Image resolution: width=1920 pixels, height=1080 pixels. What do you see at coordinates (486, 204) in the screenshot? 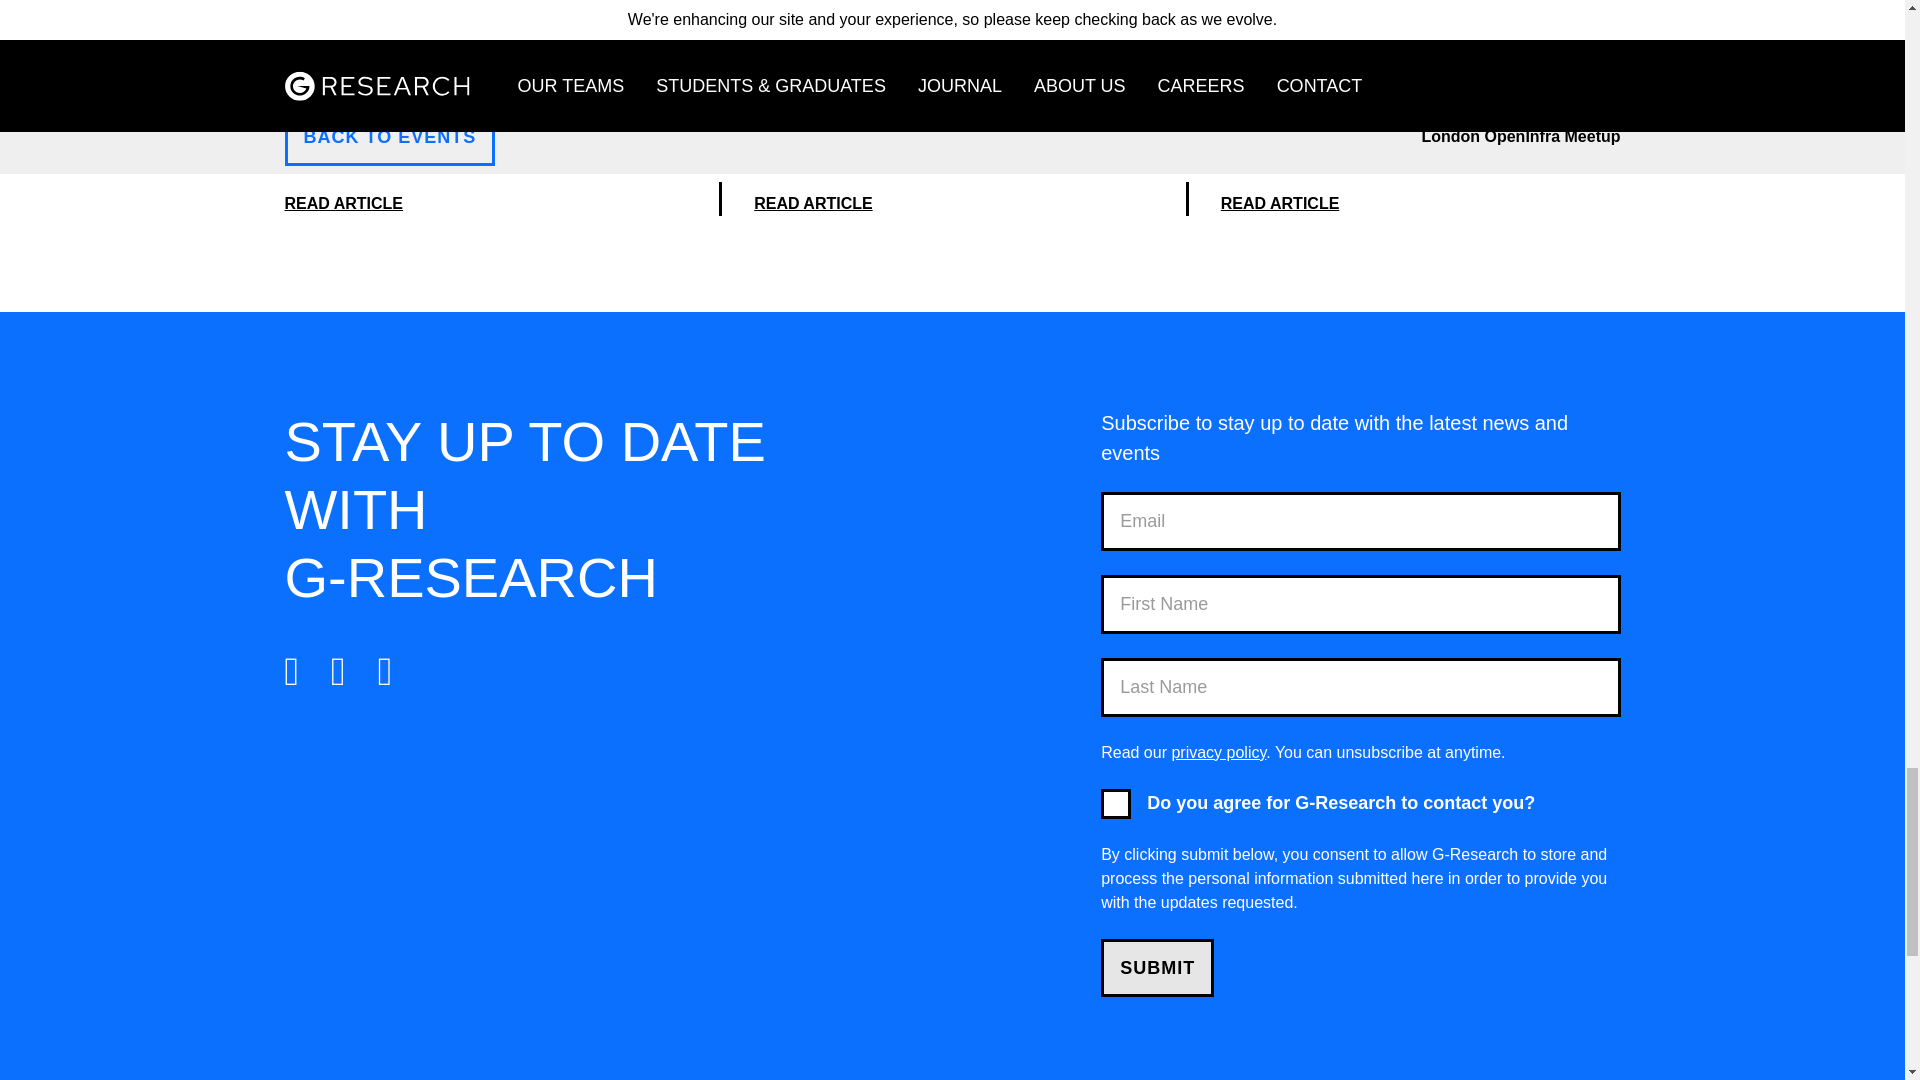
I see `READ ARTICLE` at bounding box center [486, 204].